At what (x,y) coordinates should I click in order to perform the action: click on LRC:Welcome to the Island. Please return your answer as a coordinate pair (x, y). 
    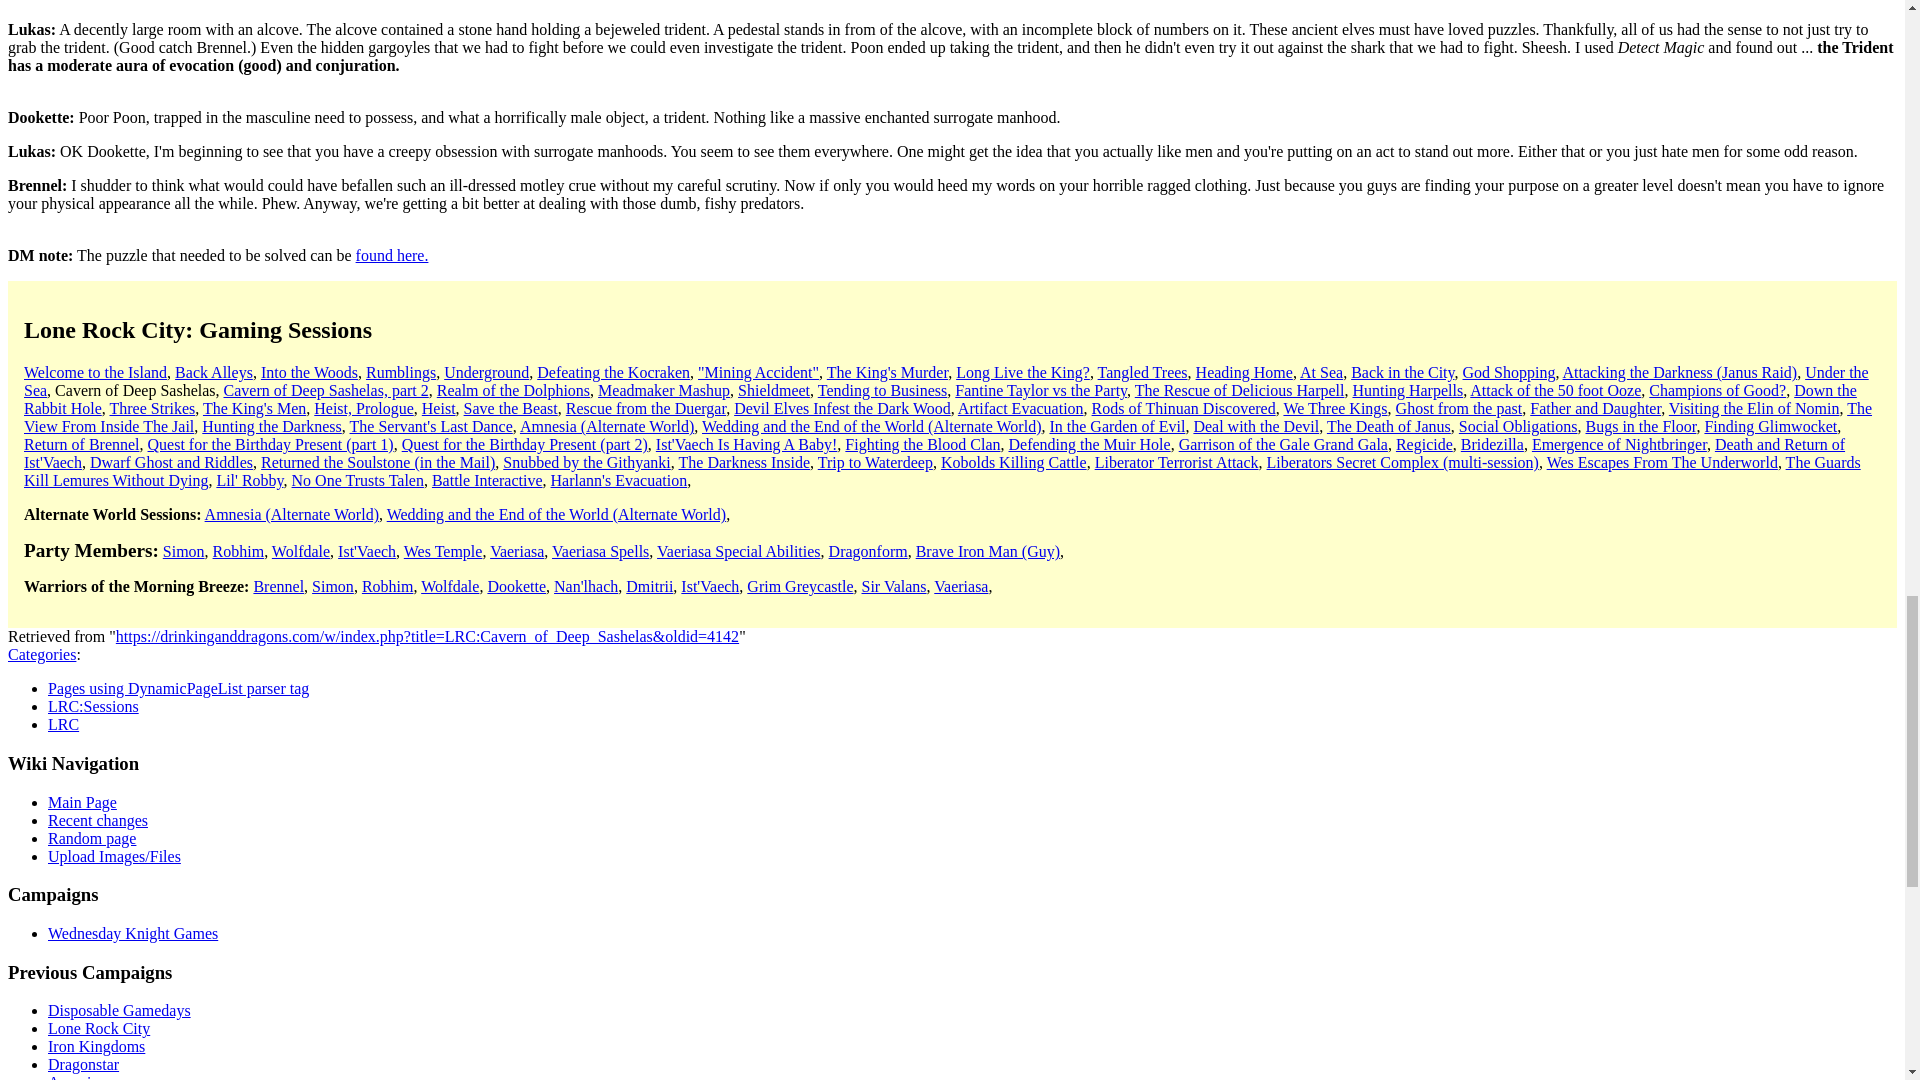
    Looking at the image, I should click on (95, 372).